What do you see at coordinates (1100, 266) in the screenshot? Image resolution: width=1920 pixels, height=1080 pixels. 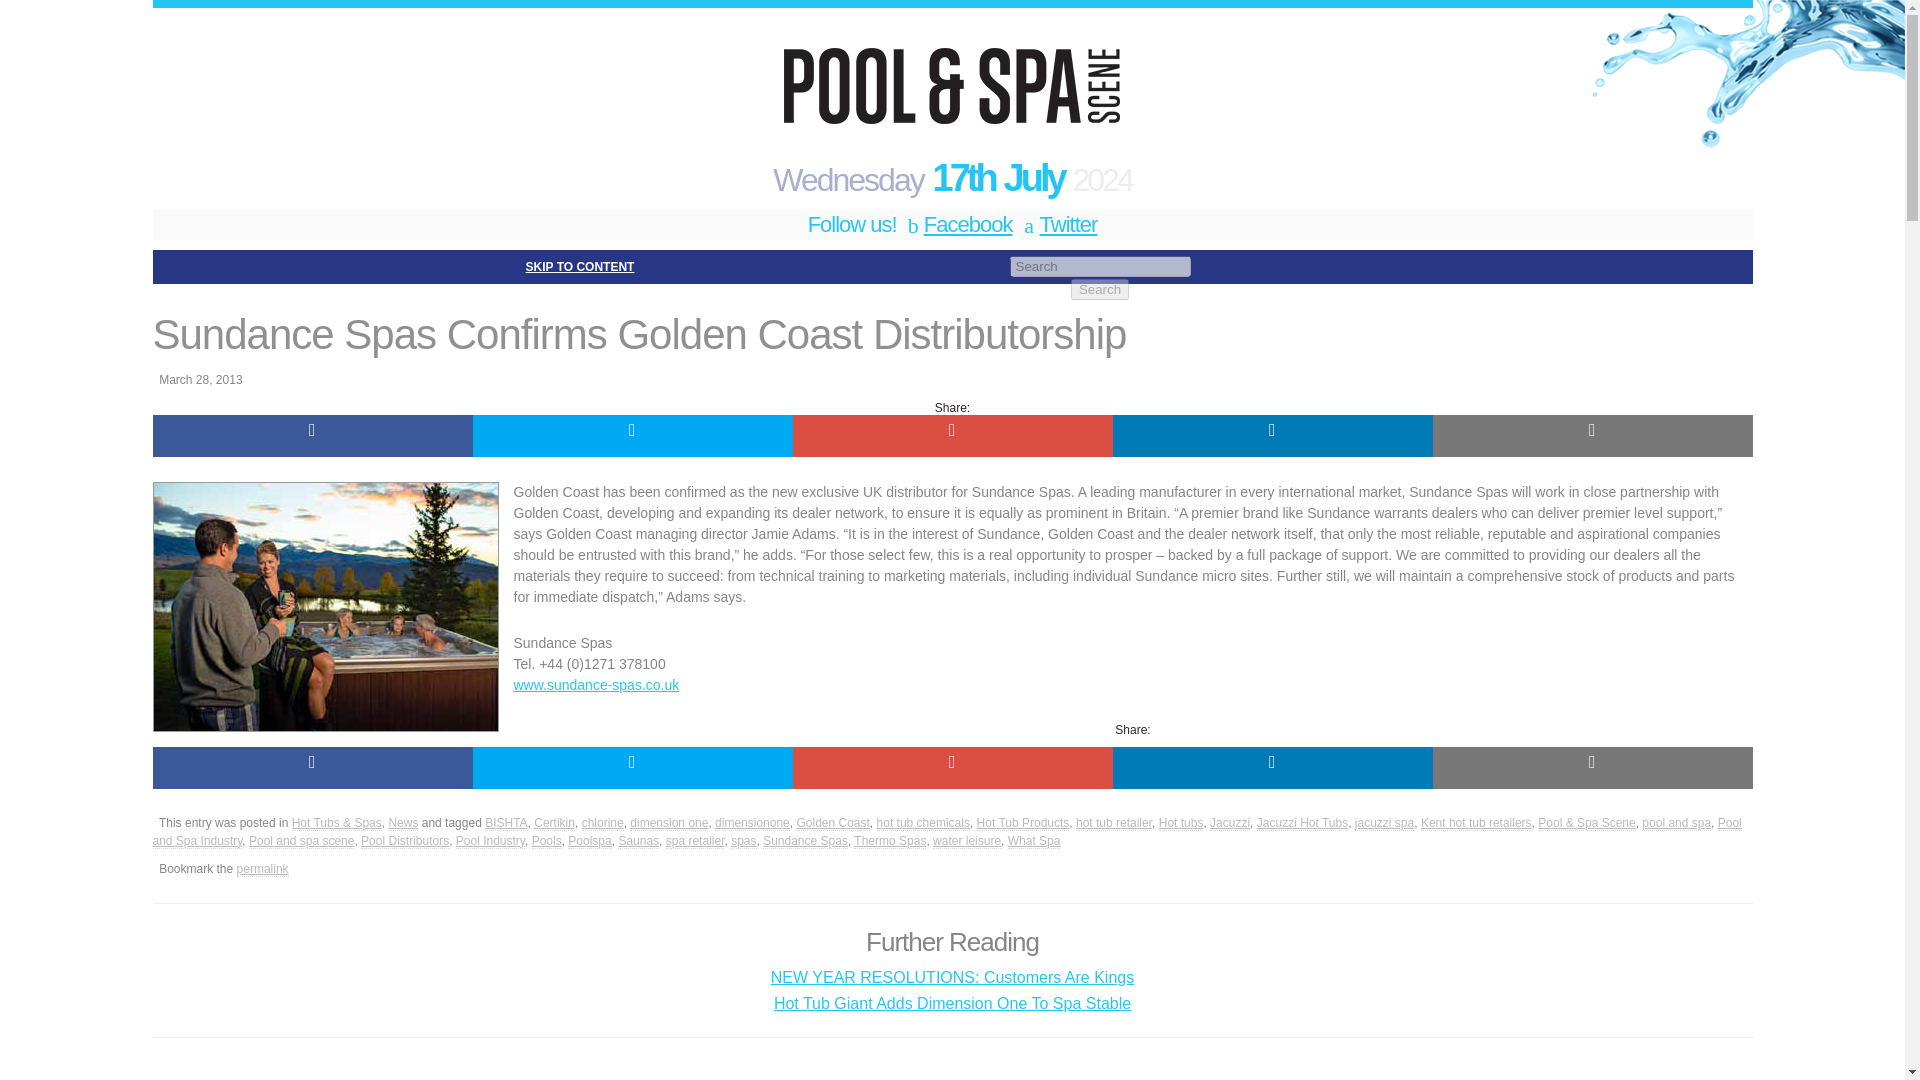 I see `Search for:` at bounding box center [1100, 266].